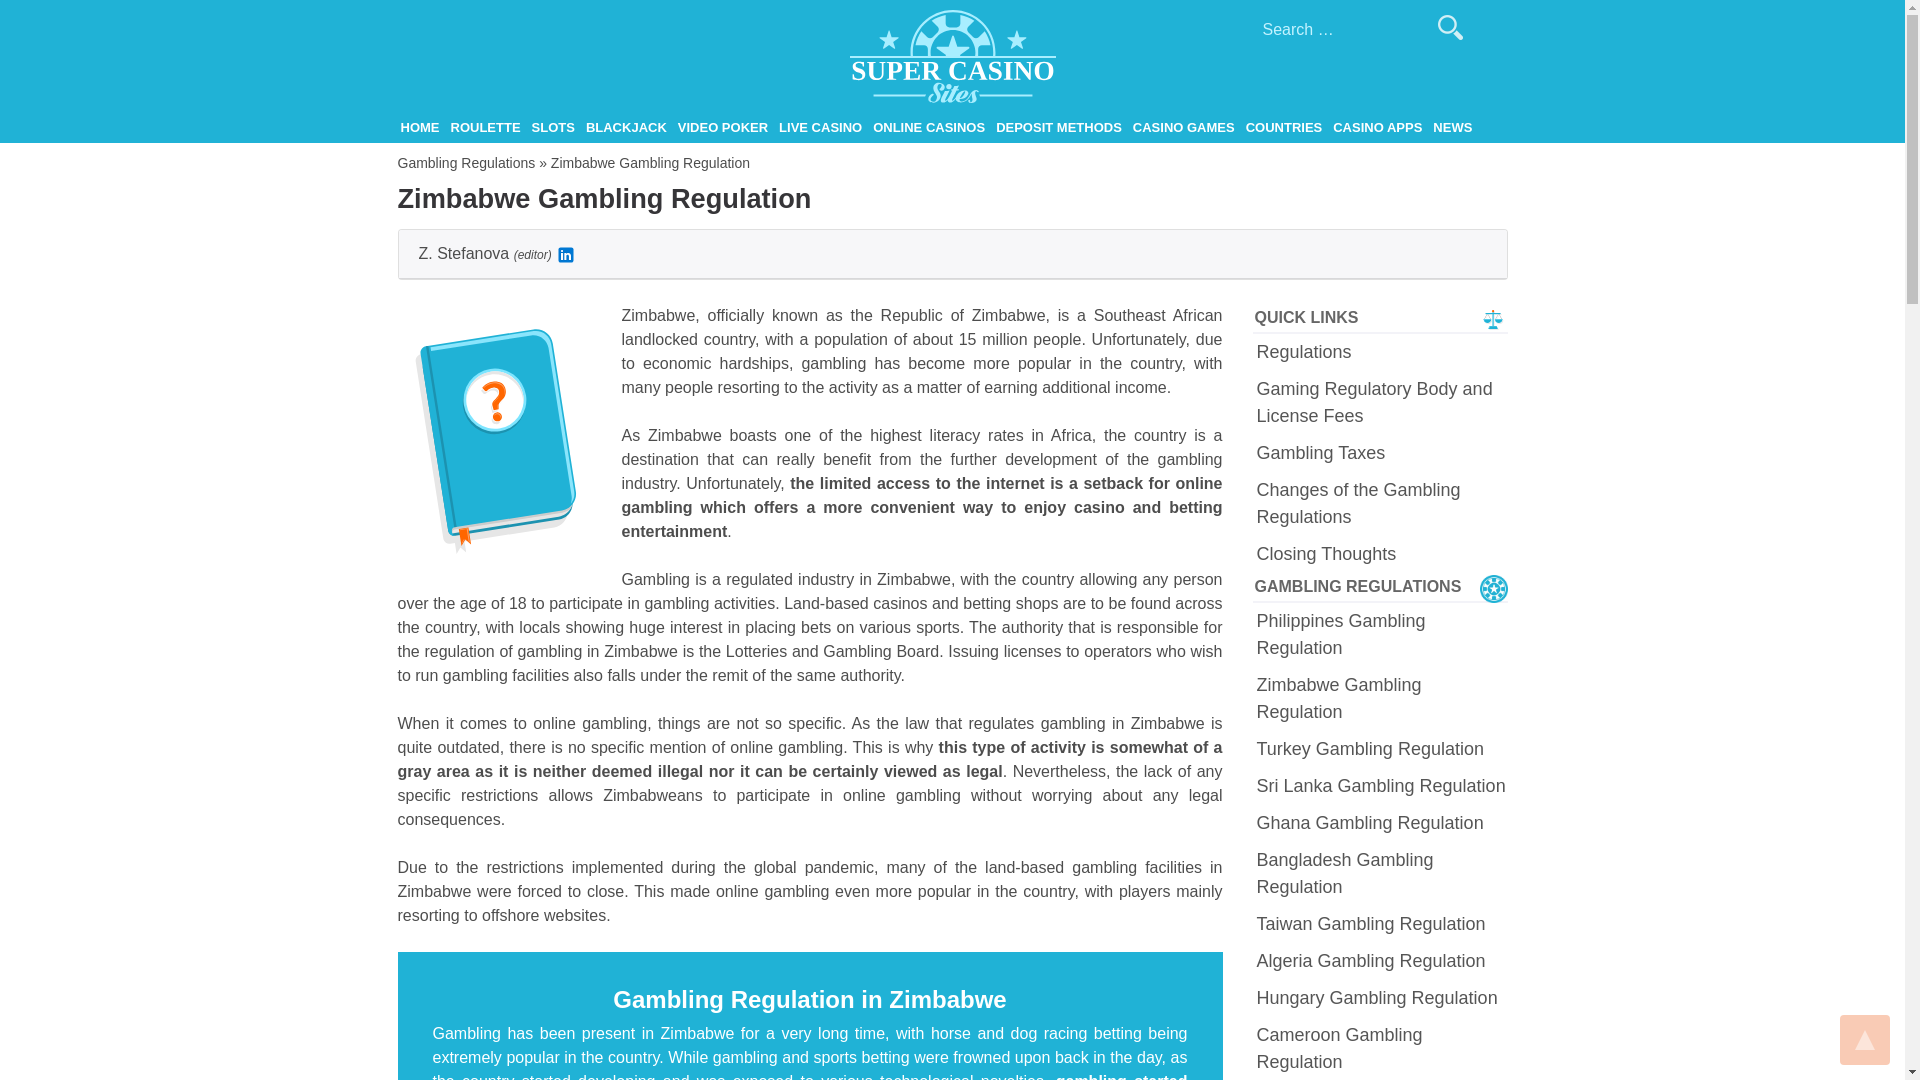 Image resolution: width=1920 pixels, height=1080 pixels. What do you see at coordinates (820, 128) in the screenshot?
I see `LIVE CASINO` at bounding box center [820, 128].